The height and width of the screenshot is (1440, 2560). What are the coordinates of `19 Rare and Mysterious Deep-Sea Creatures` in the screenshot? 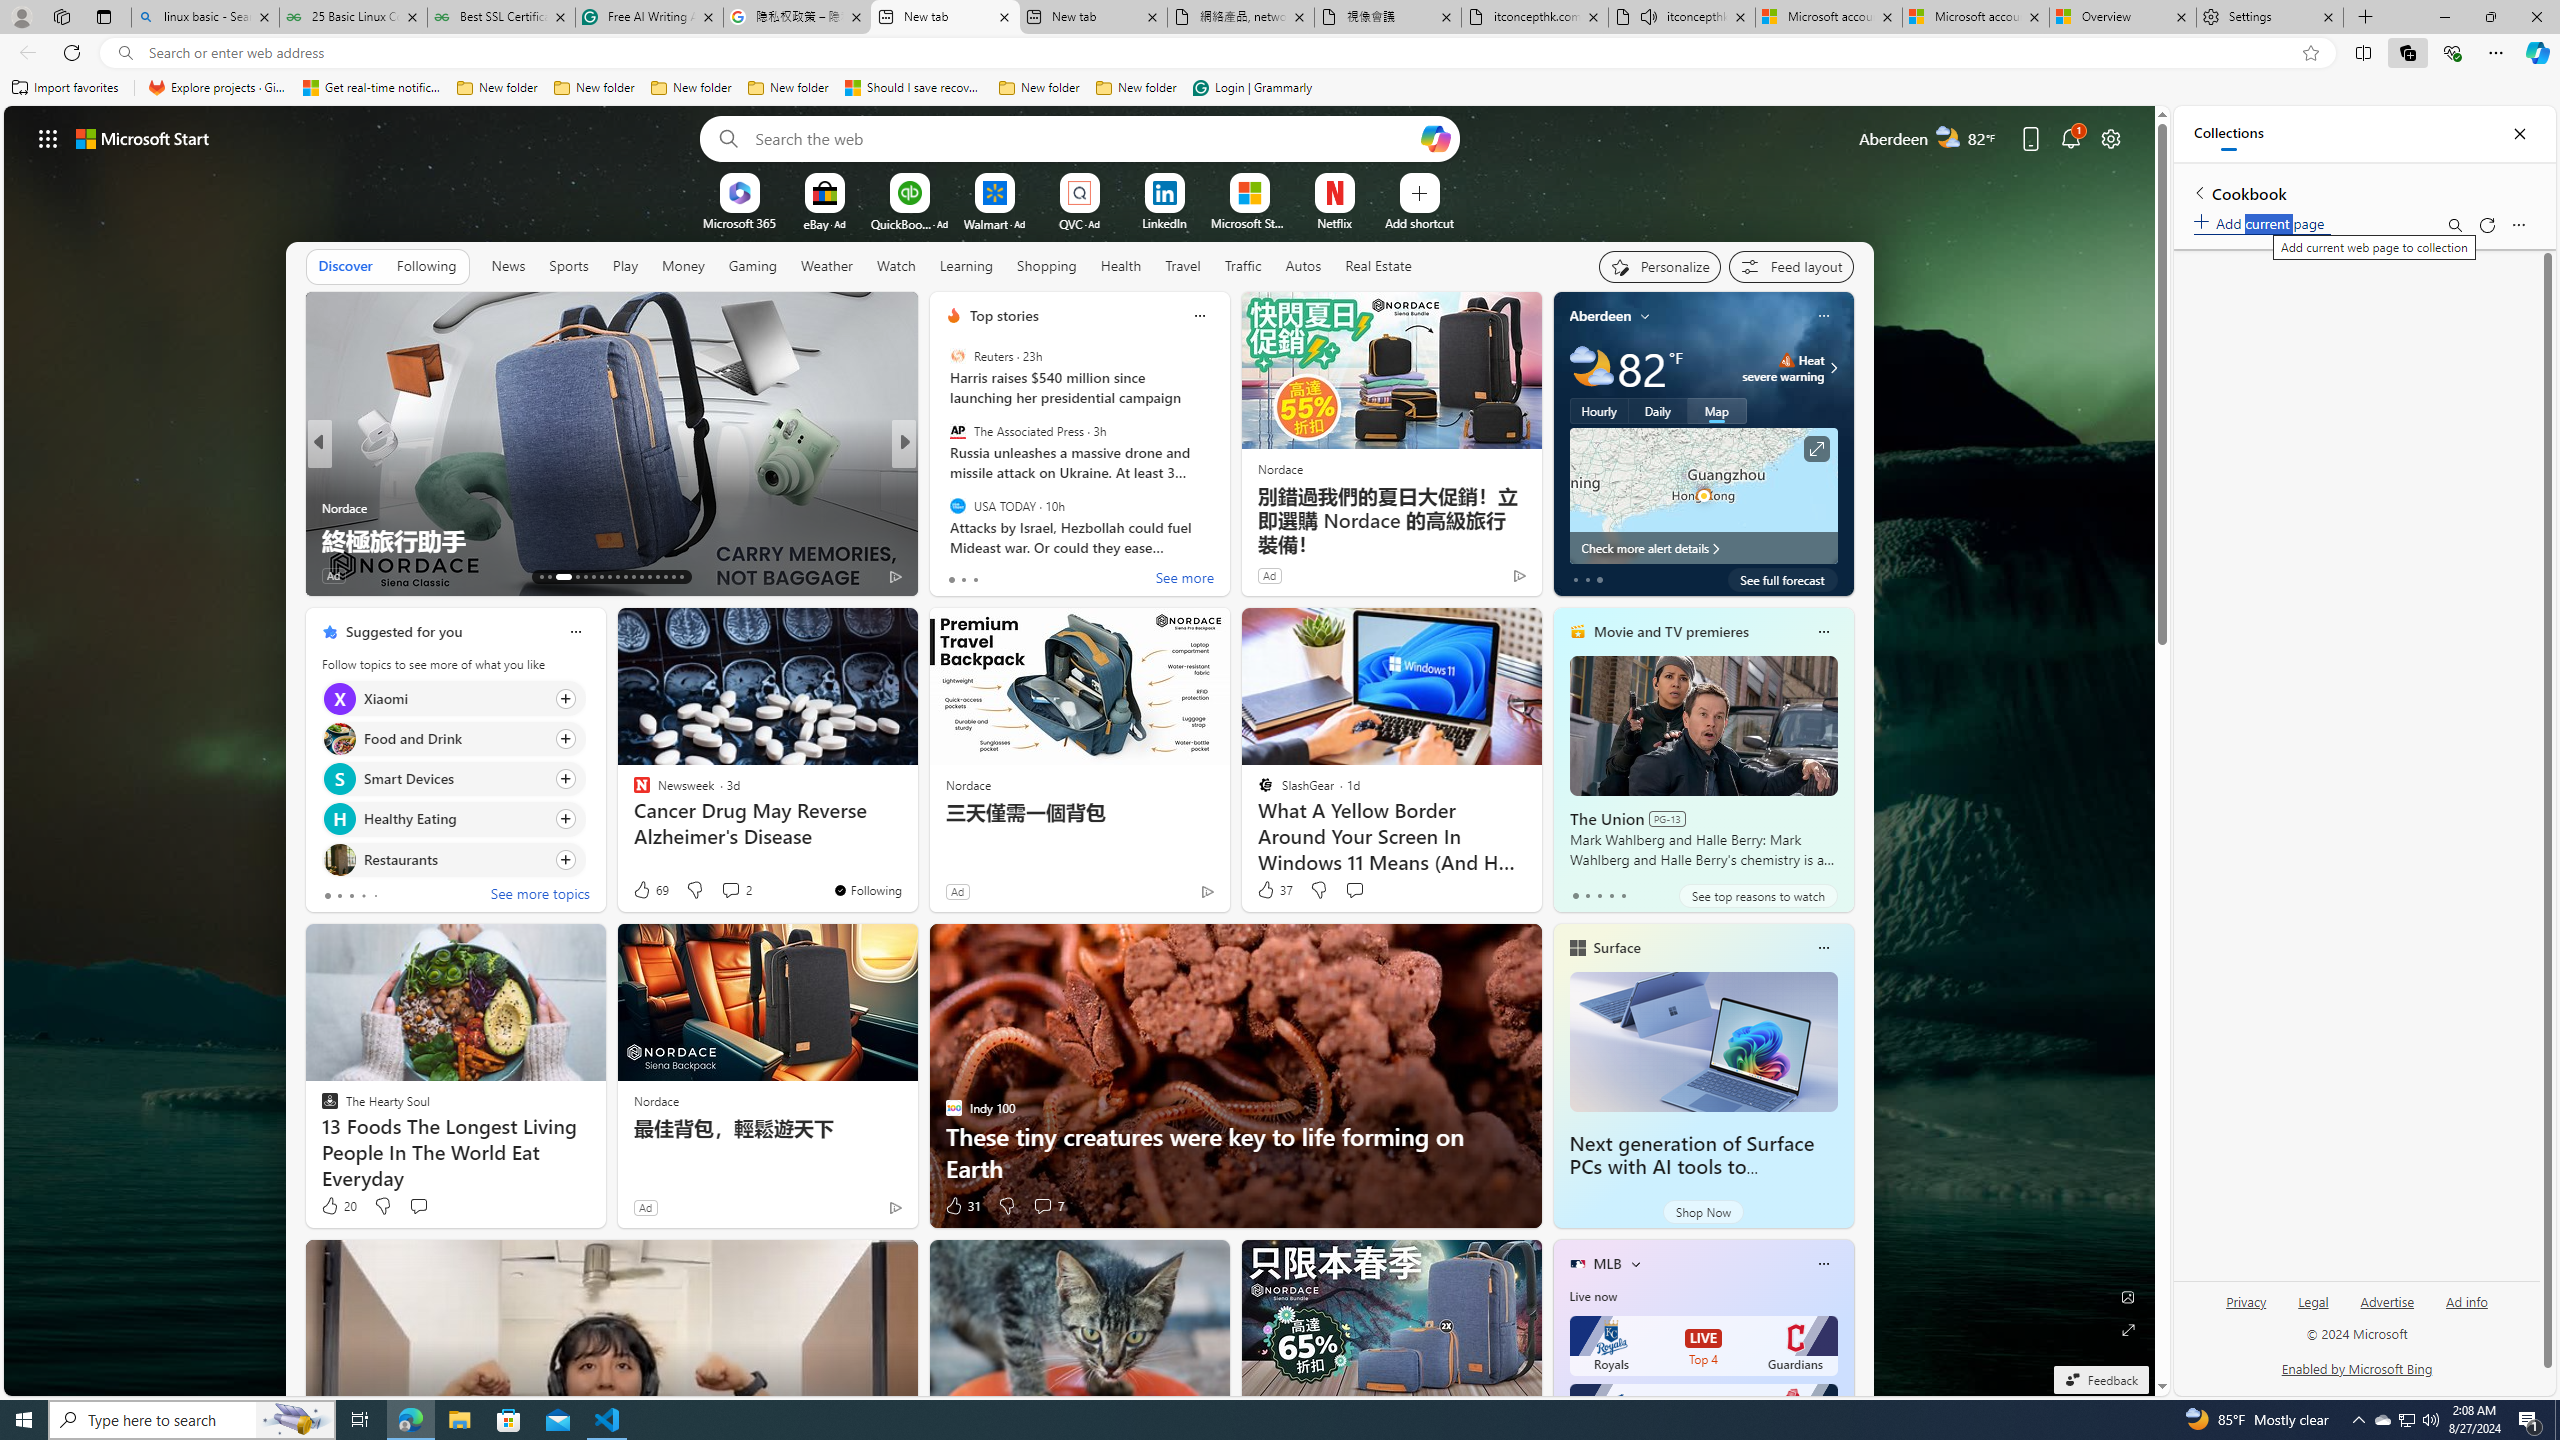 It's located at (610, 540).